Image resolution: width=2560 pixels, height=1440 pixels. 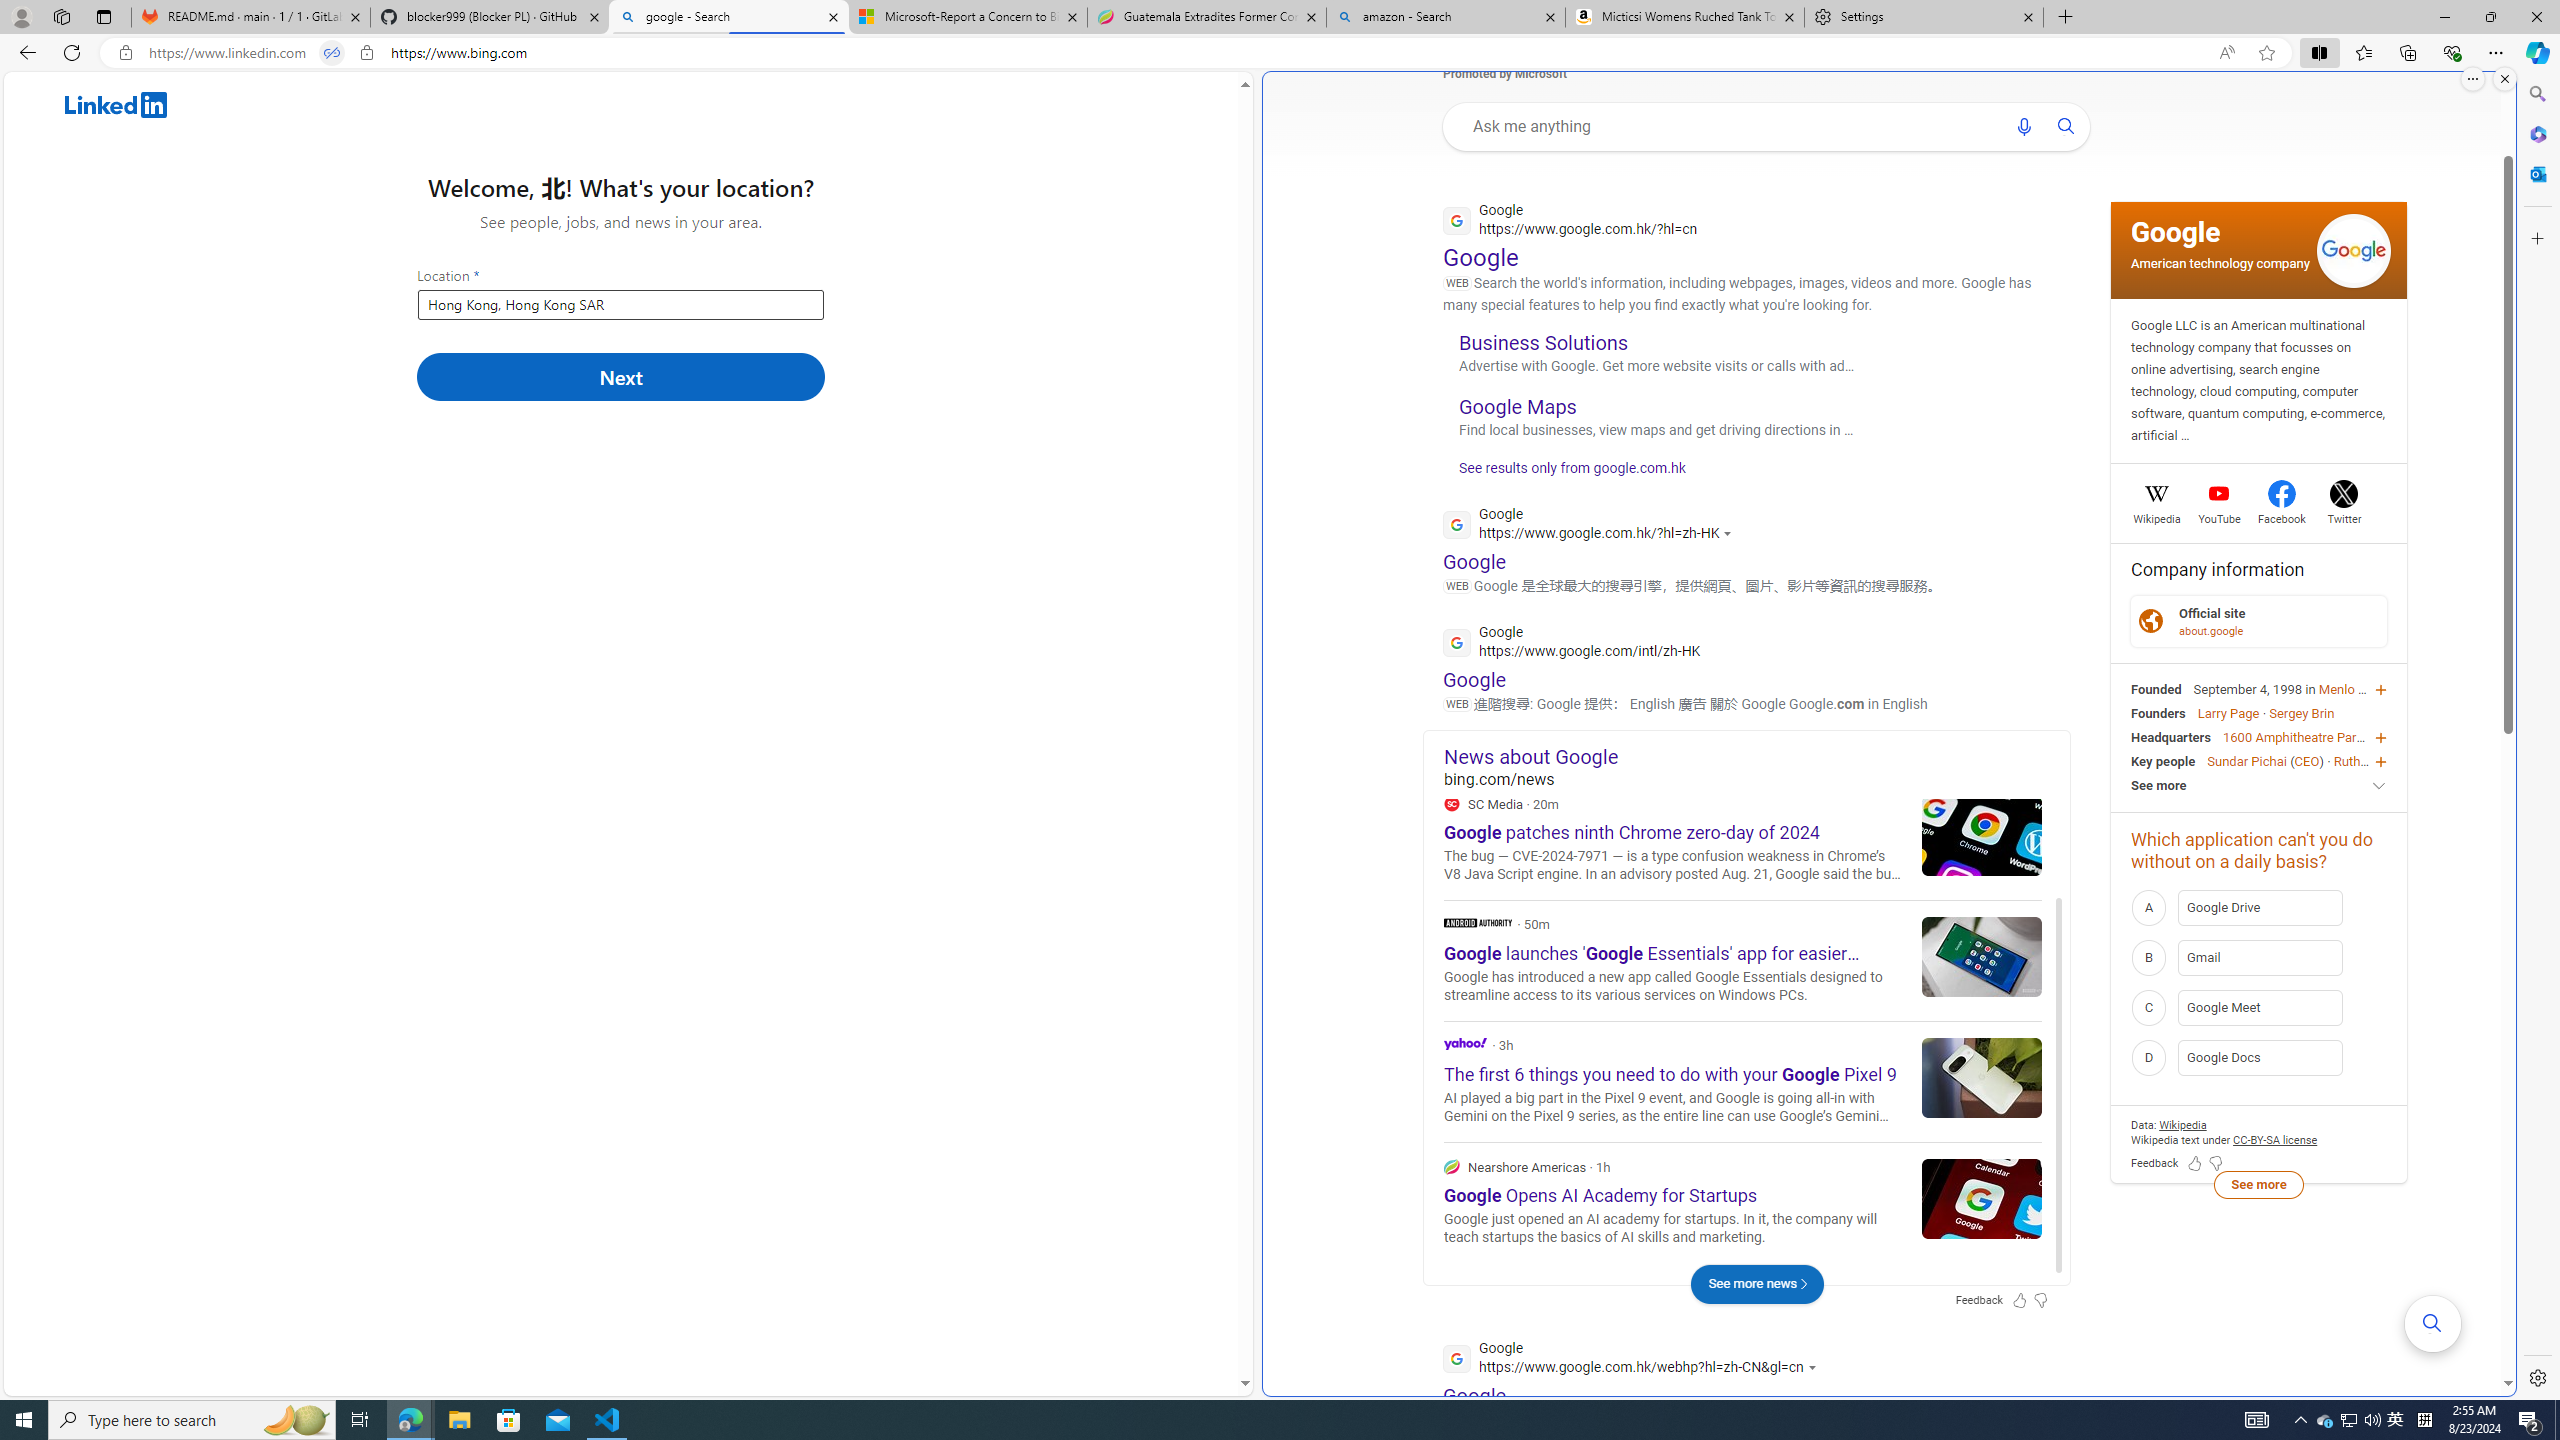 What do you see at coordinates (2195, 1164) in the screenshot?
I see `Feedback Like` at bounding box center [2195, 1164].